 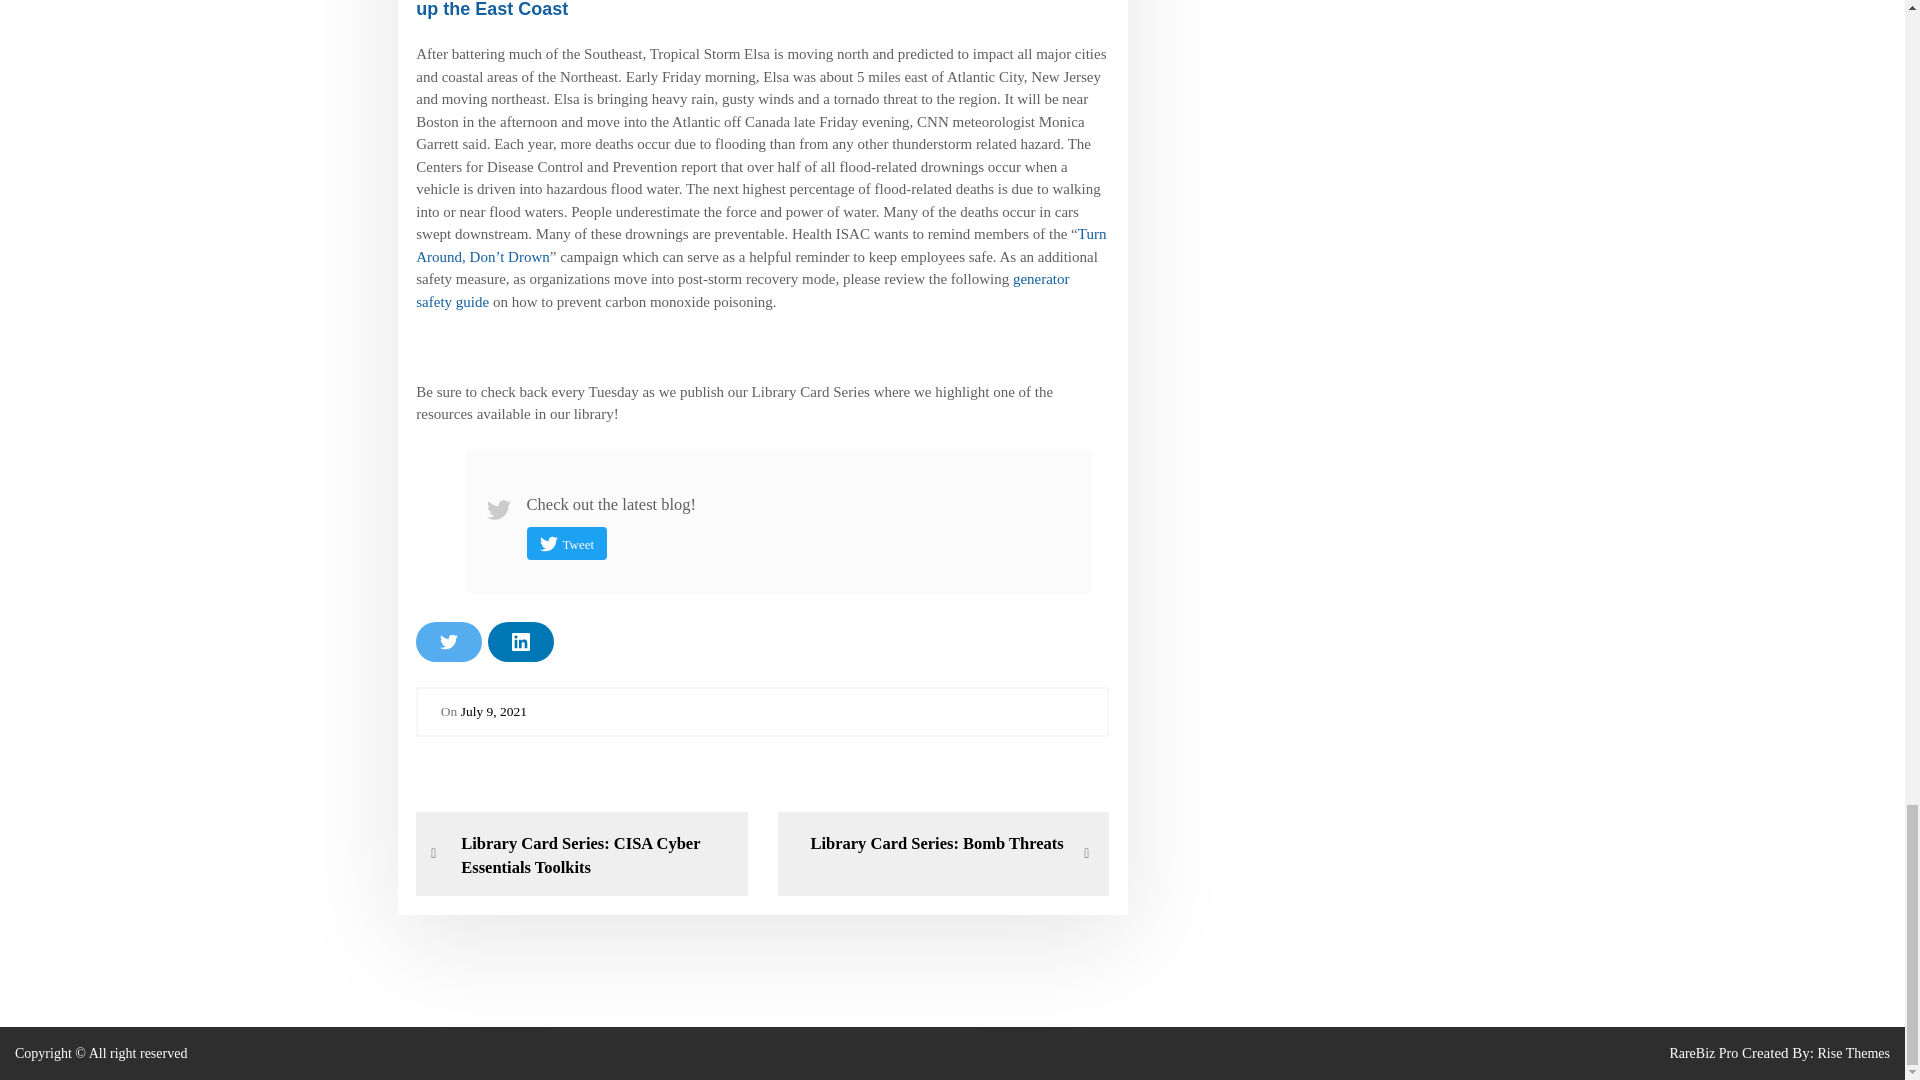 I want to click on July 9, 2021, so click(x=448, y=642).